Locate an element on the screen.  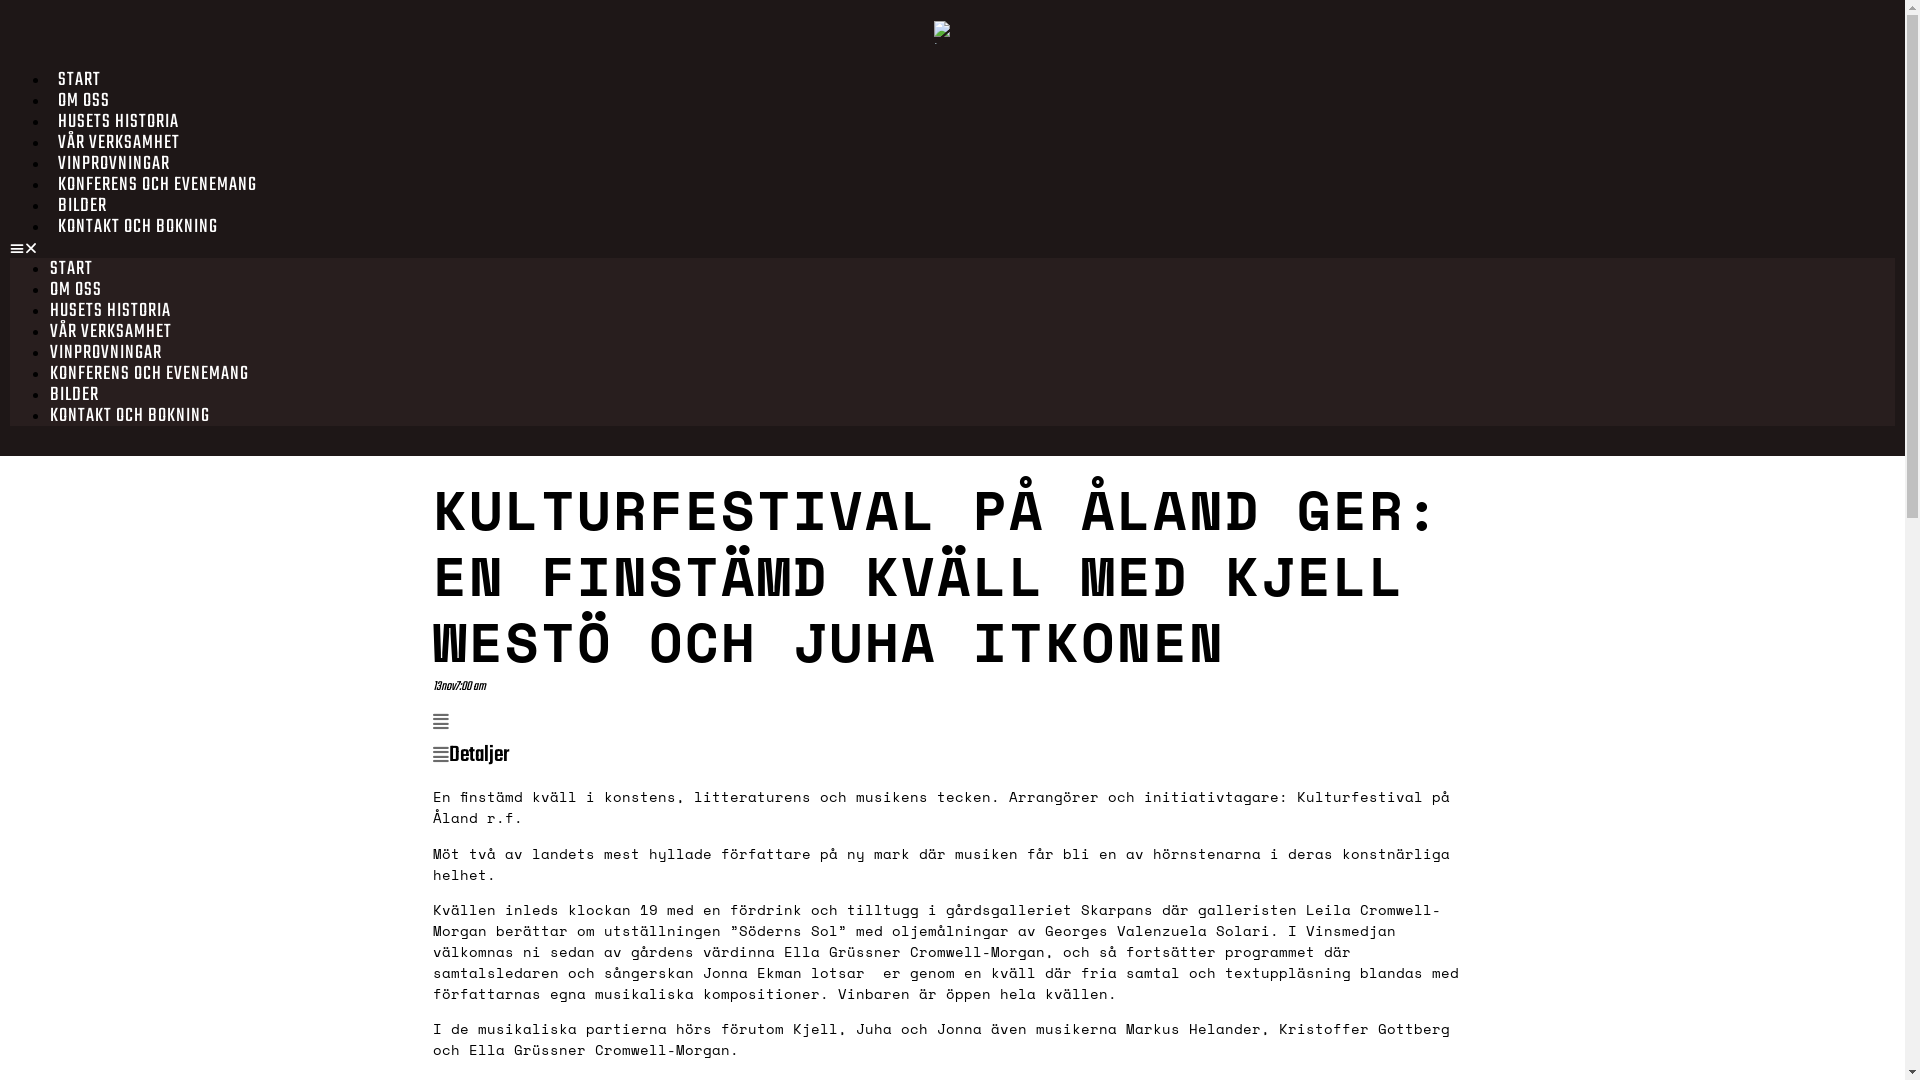
HUSETS HISTORIA is located at coordinates (110, 311).